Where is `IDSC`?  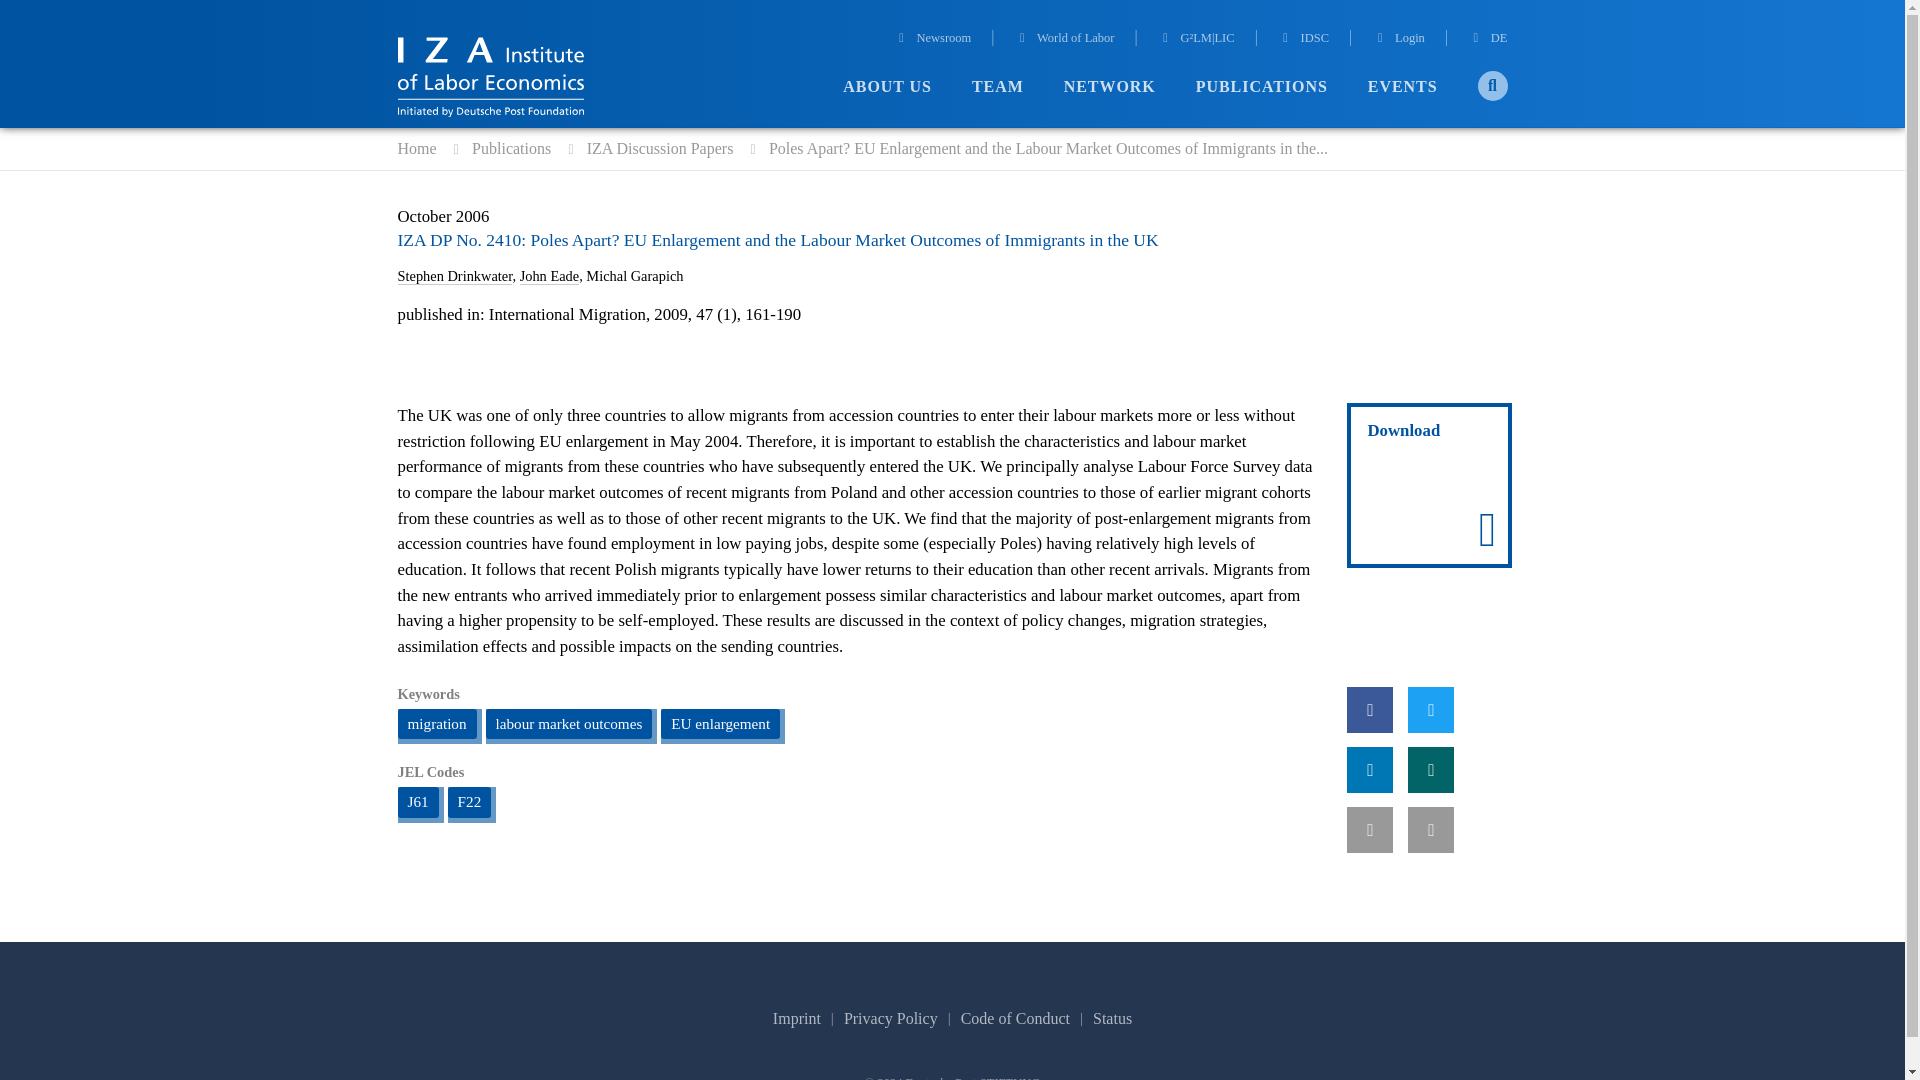 IDSC is located at coordinates (1303, 40).